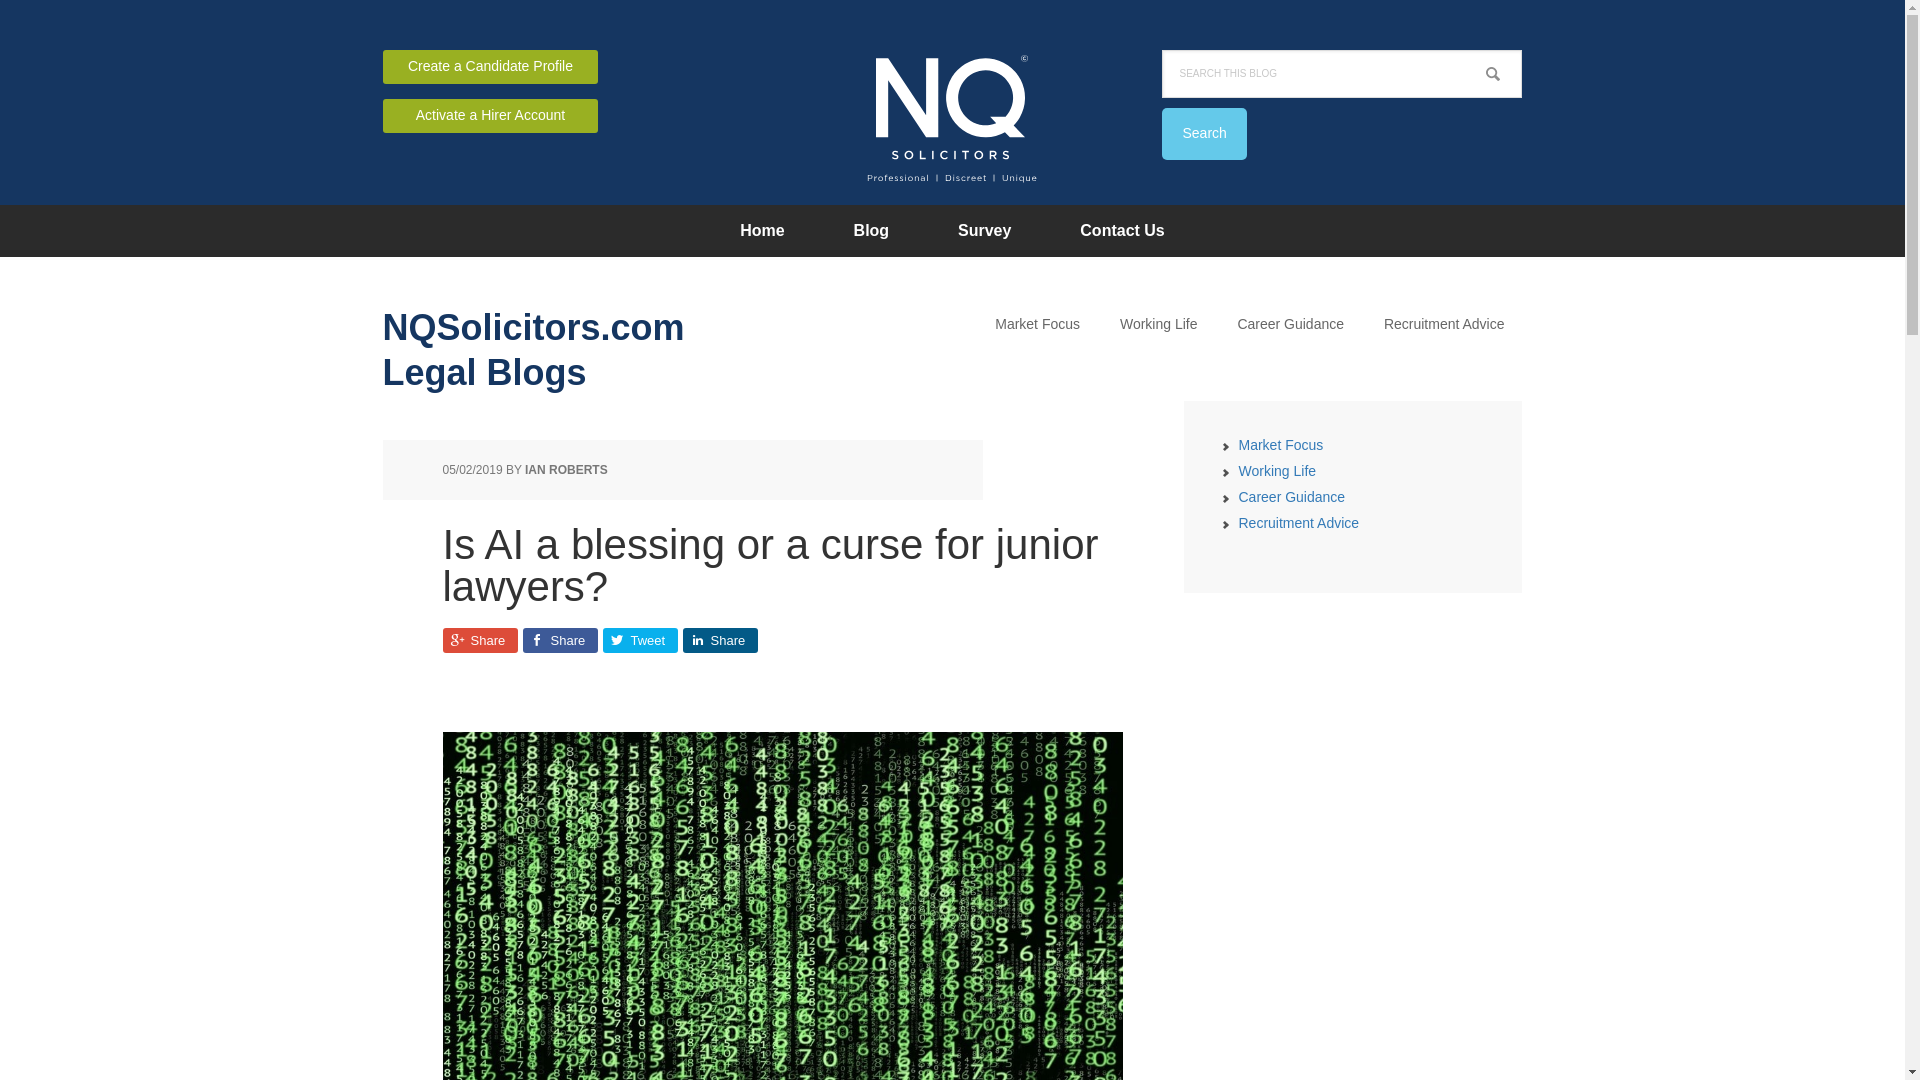 Image resolution: width=1920 pixels, height=1080 pixels. I want to click on Market Focus, so click(1038, 325).